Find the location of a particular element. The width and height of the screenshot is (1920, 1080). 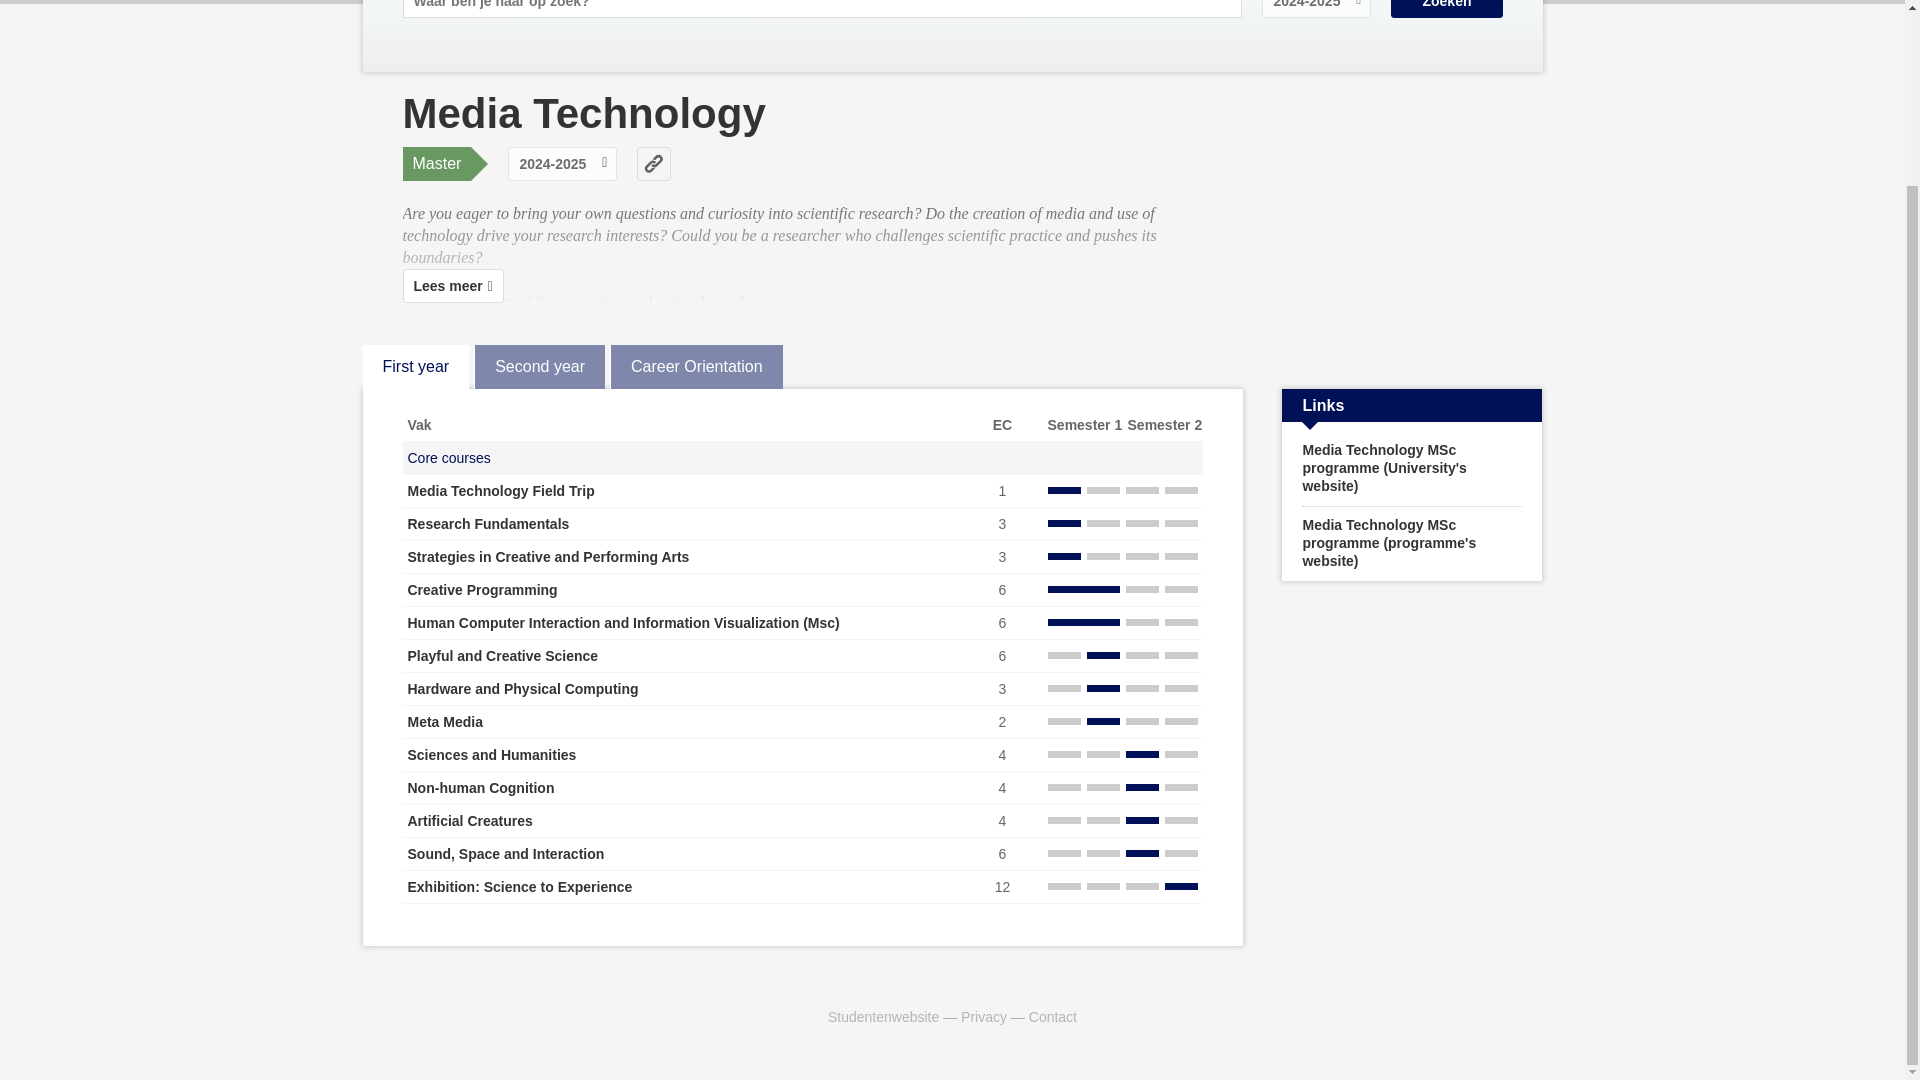

Non-human Cognition is located at coordinates (480, 787).